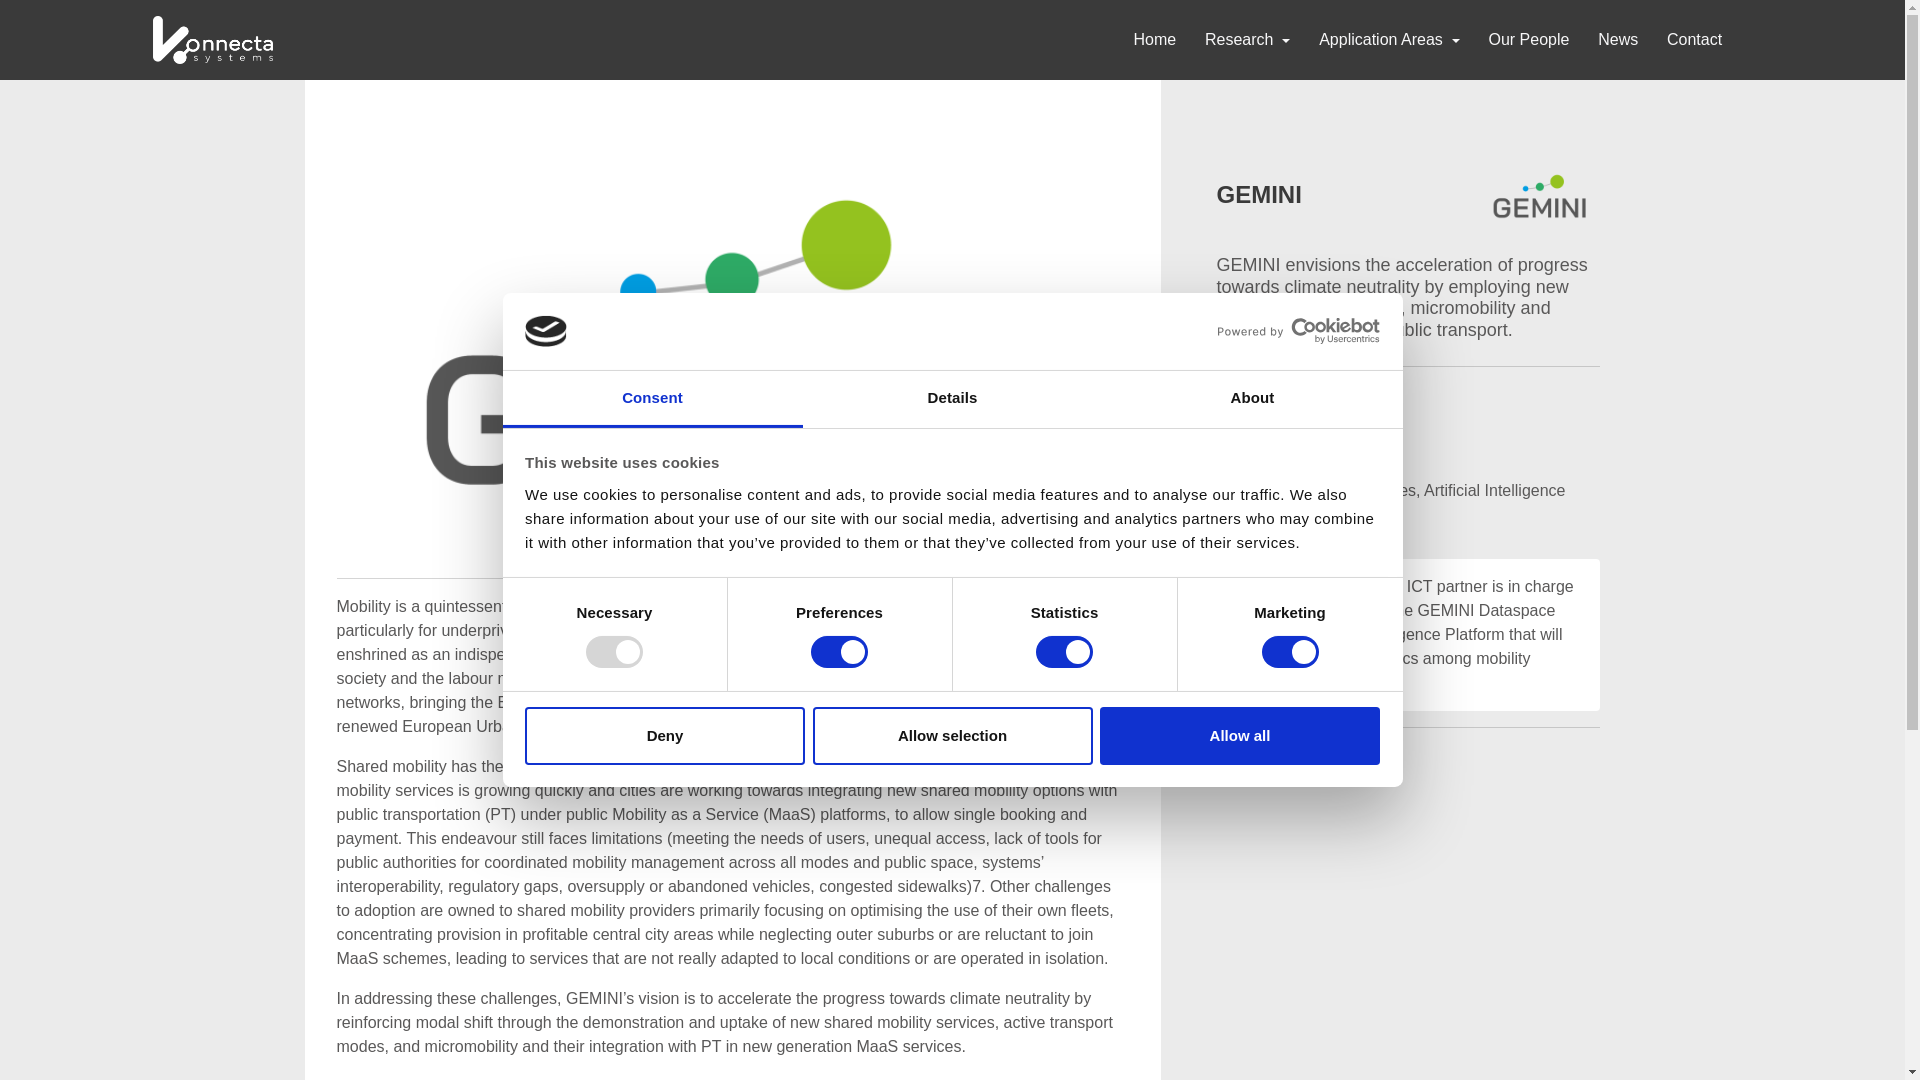  I want to click on Consent, so click(652, 399).